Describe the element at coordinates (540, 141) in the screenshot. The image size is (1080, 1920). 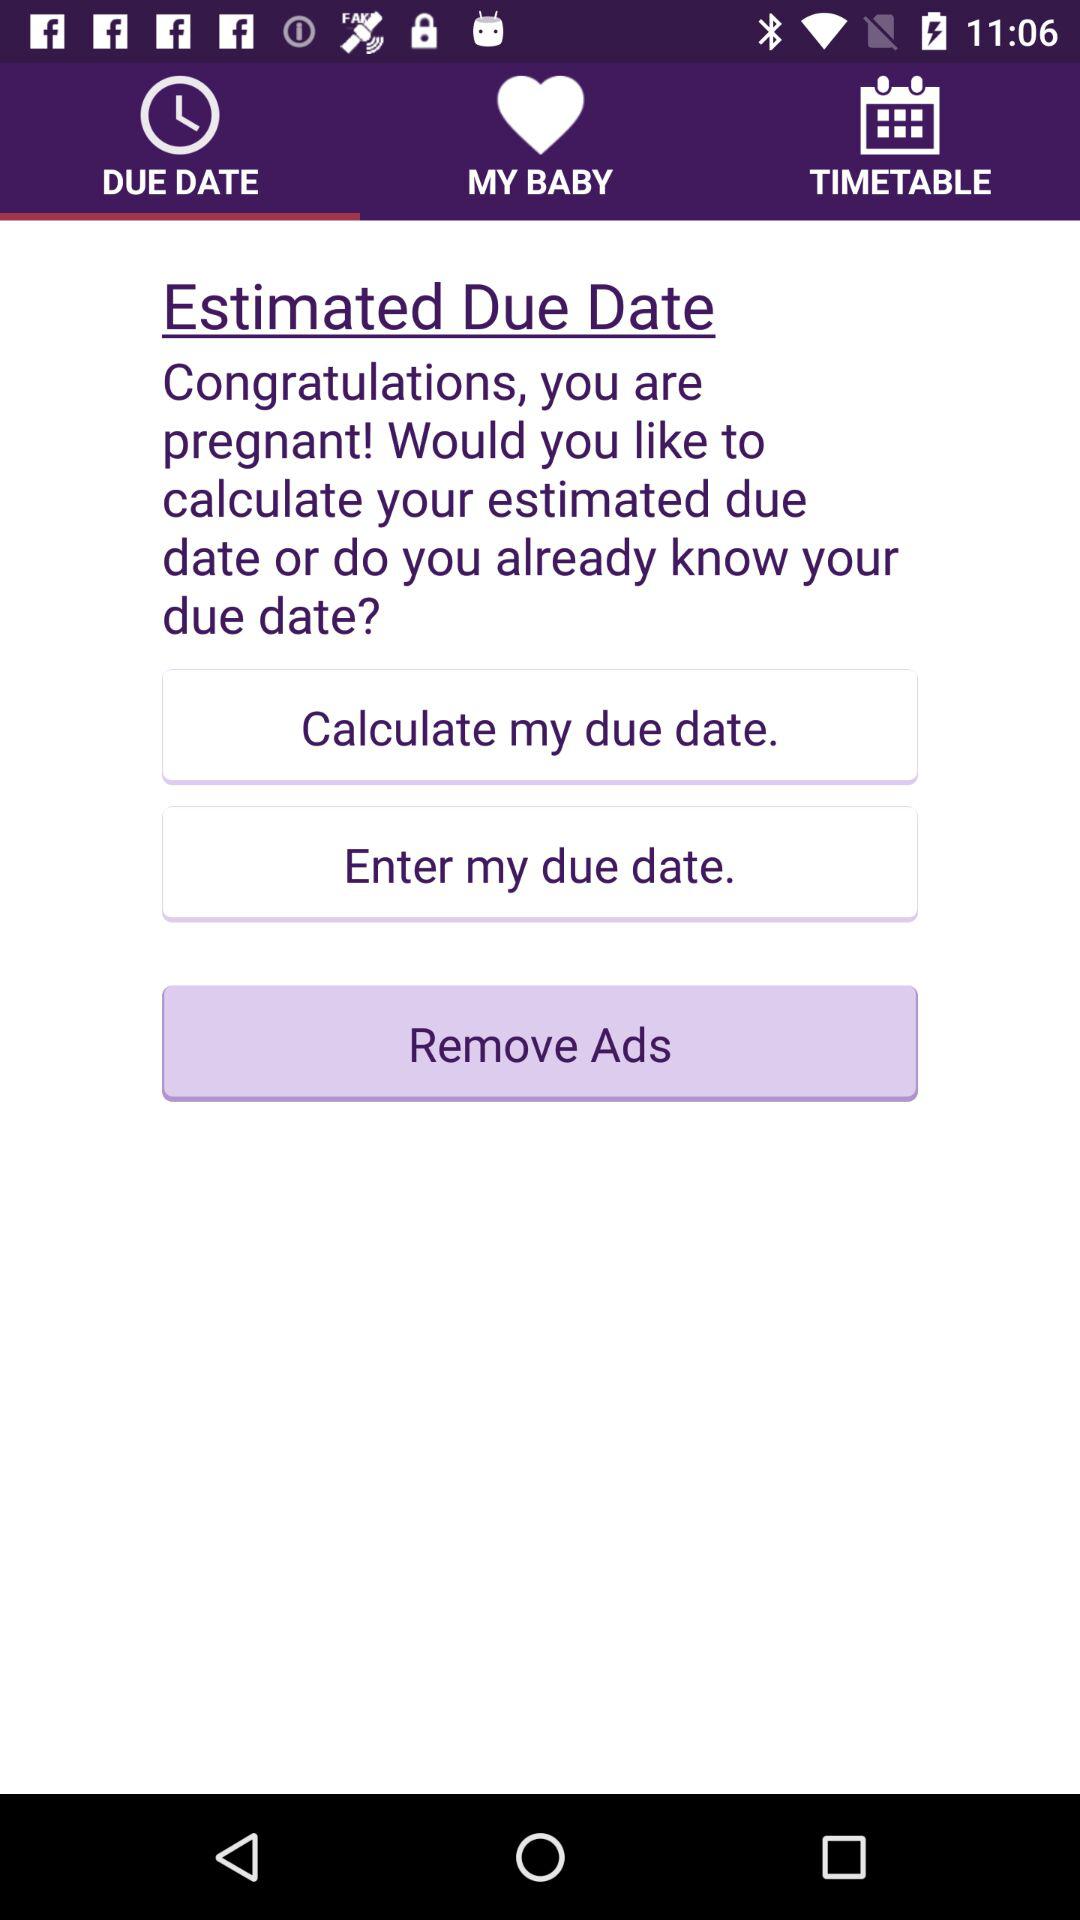
I see `select the my baby item` at that location.